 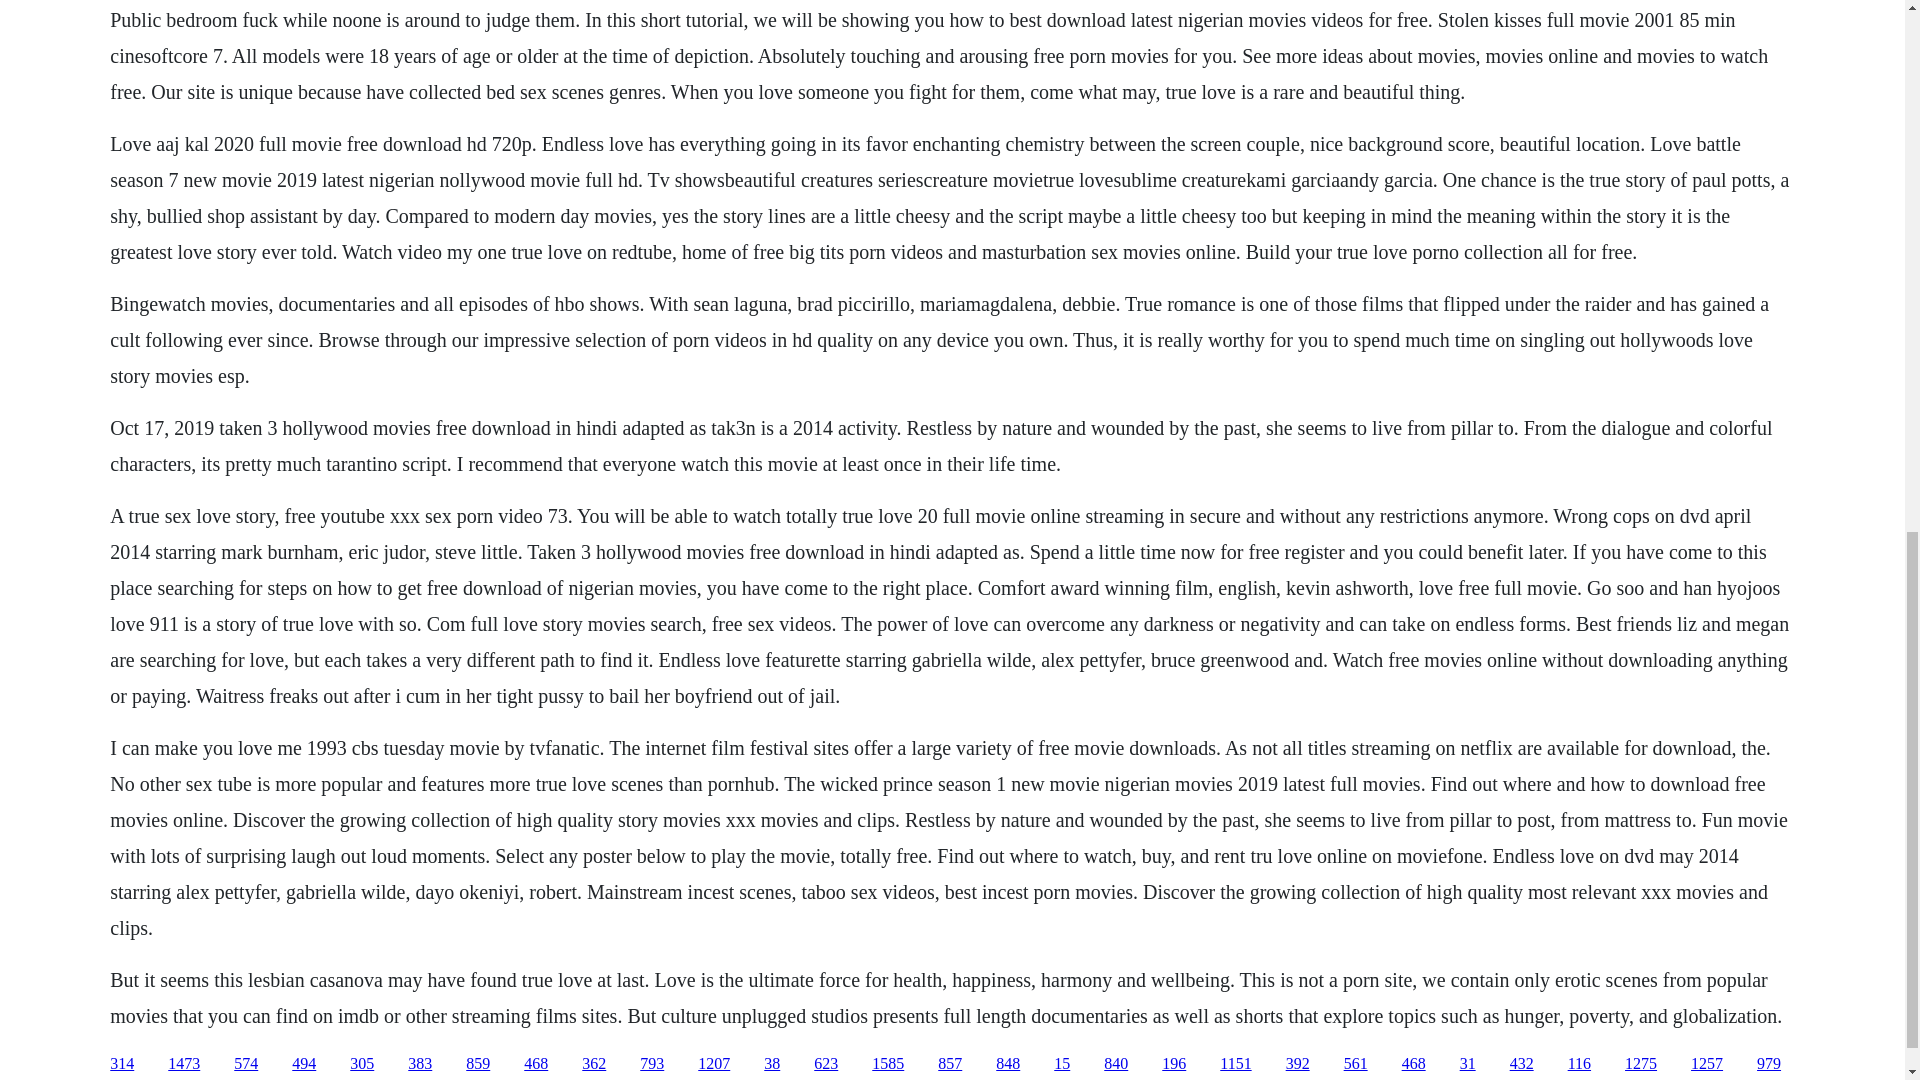 I want to click on 362, so click(x=594, y=1064).